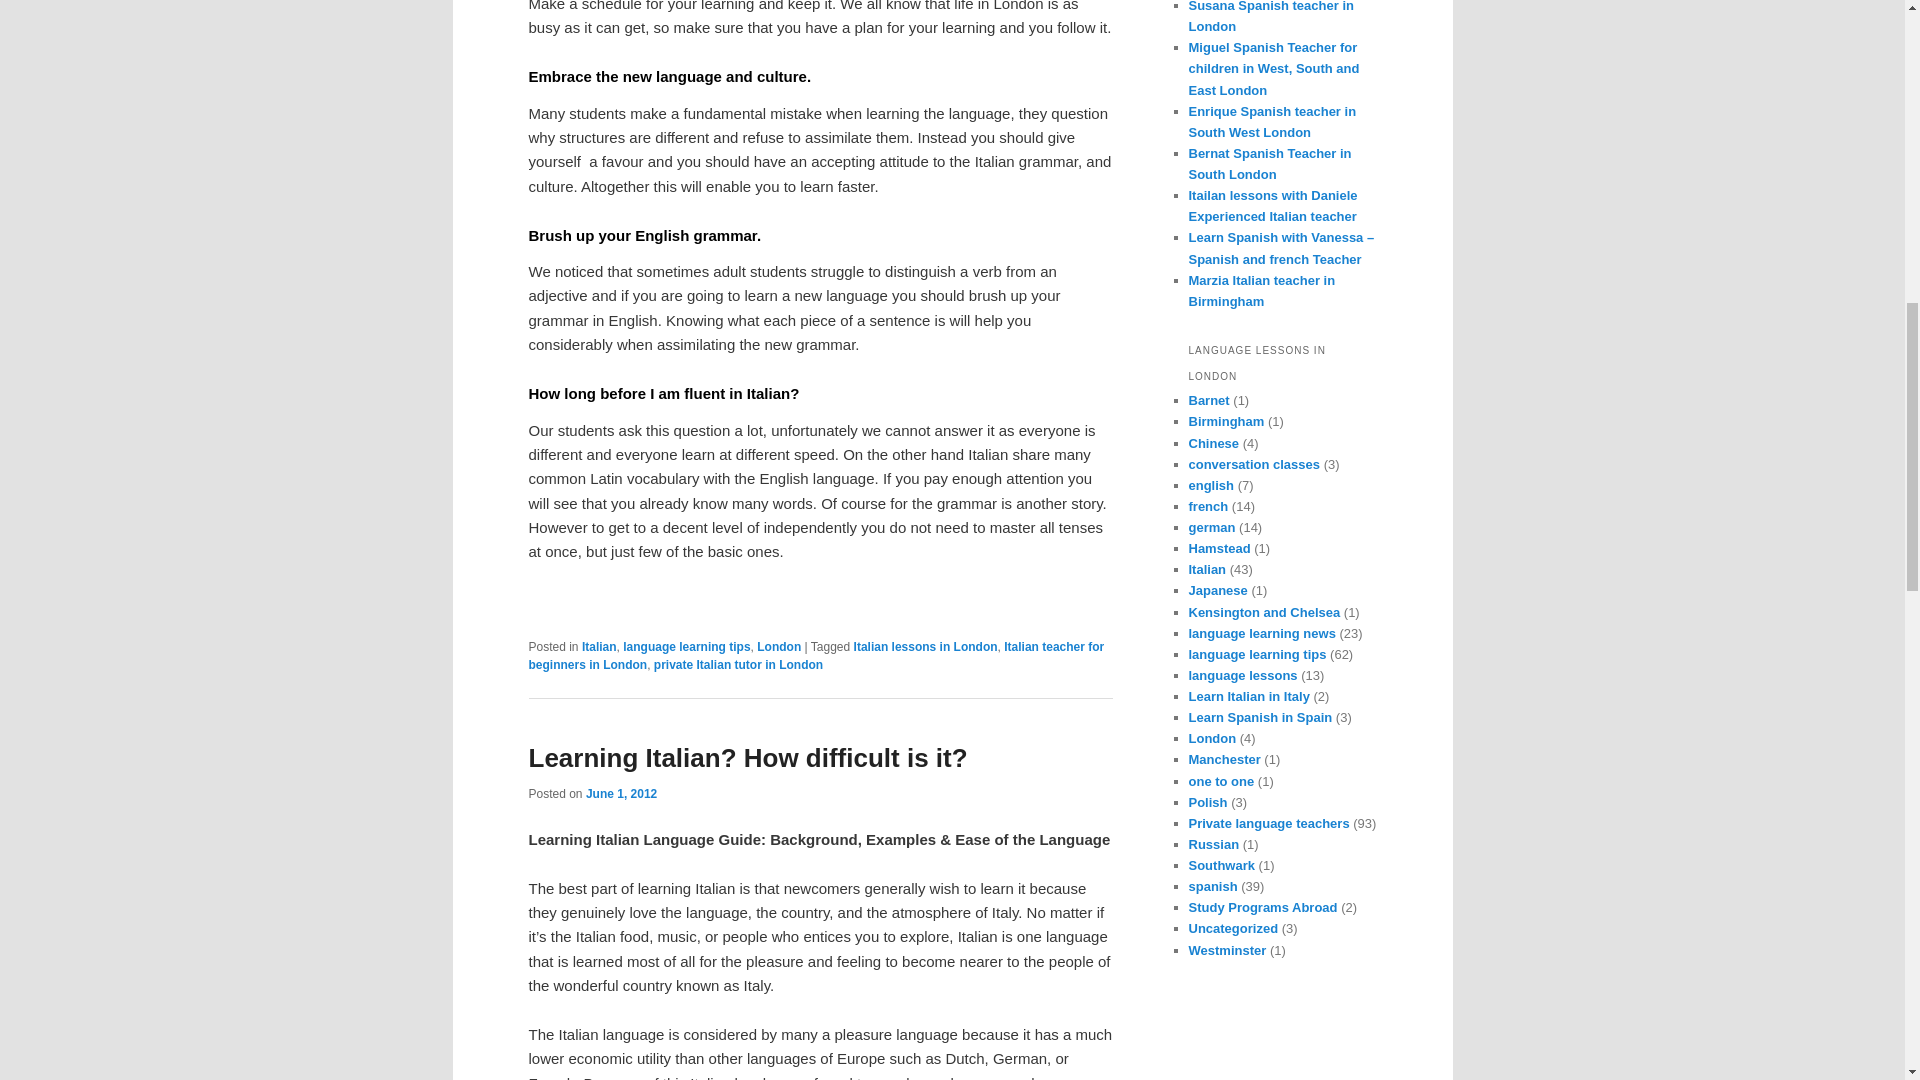  What do you see at coordinates (748, 758) in the screenshot?
I see `Learning Italian? How difficult is it?` at bounding box center [748, 758].